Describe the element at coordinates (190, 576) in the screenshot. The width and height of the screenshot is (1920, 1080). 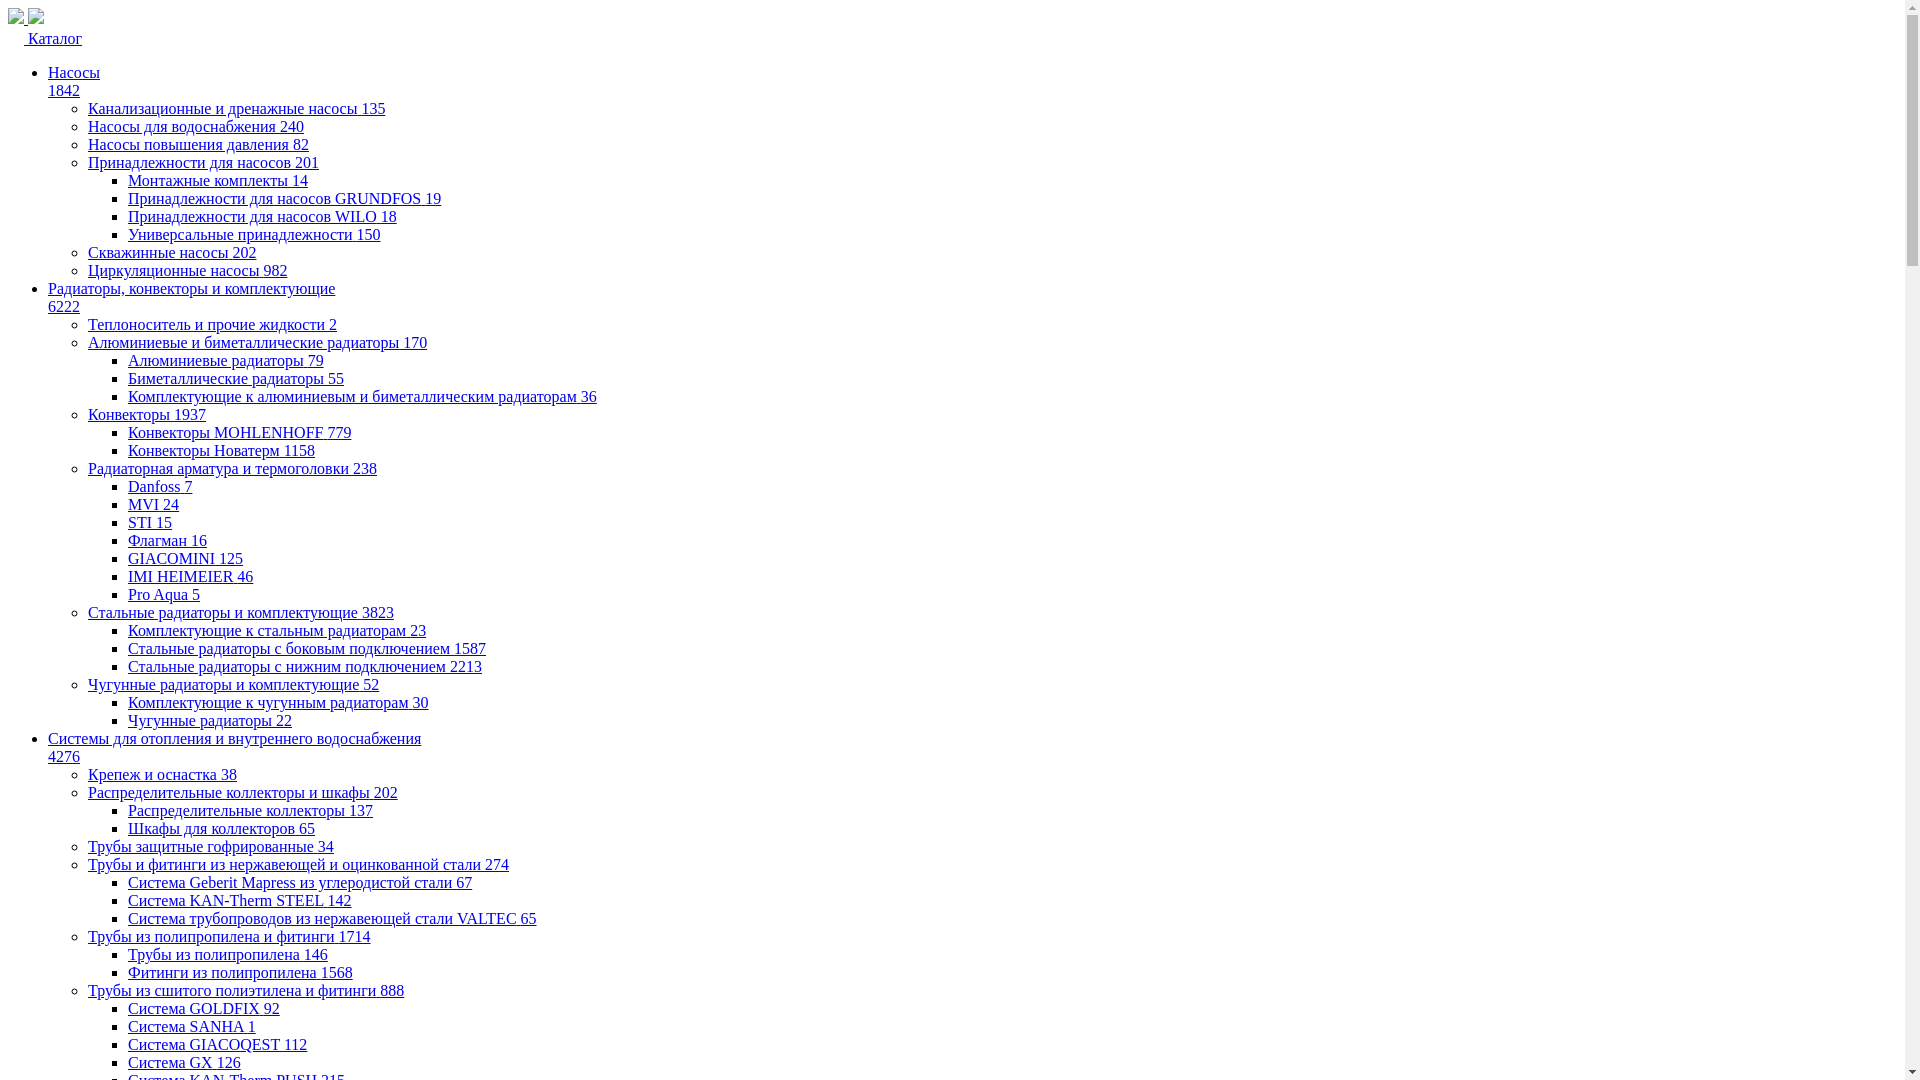
I see `IMI HEIMEIER 46` at that location.